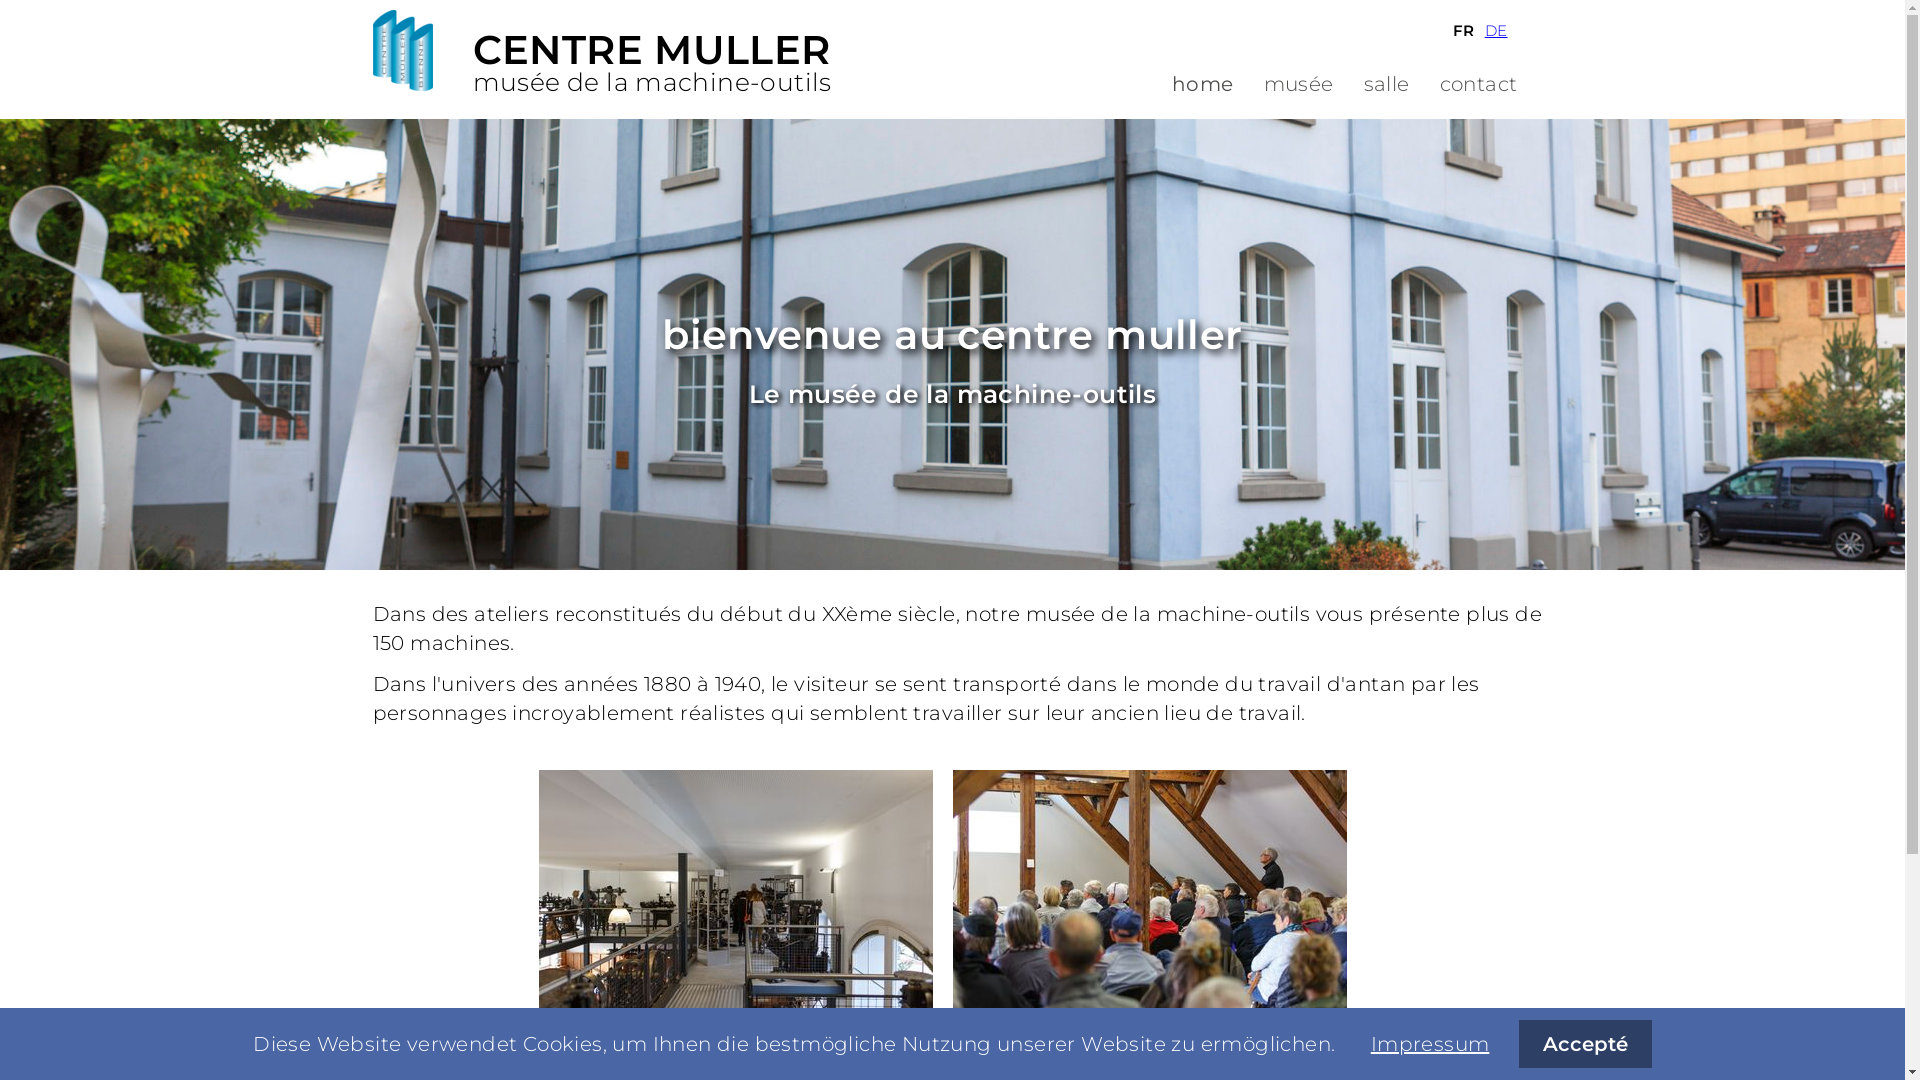 This screenshot has width=1920, height=1080. I want to click on salle, so click(1387, 84).